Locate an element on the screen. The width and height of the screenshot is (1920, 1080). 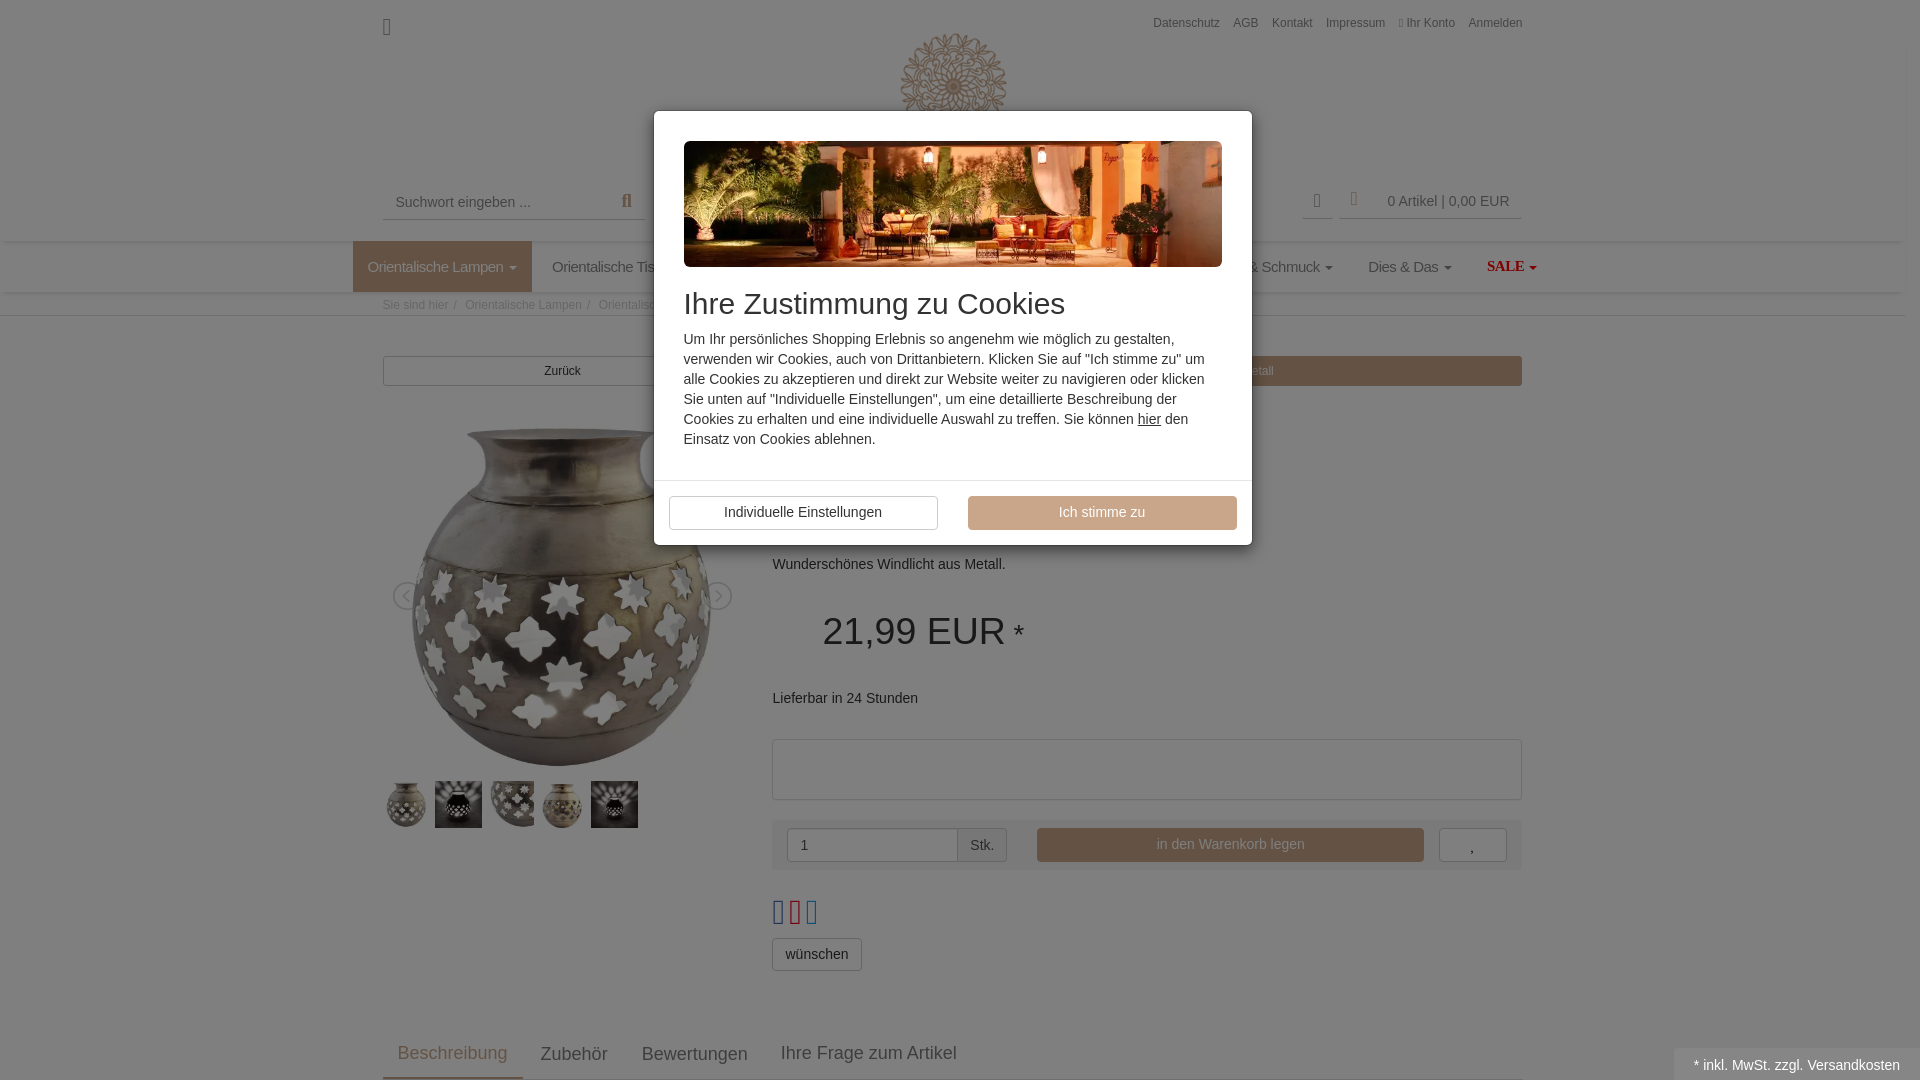
AGB is located at coordinates (1244, 23).